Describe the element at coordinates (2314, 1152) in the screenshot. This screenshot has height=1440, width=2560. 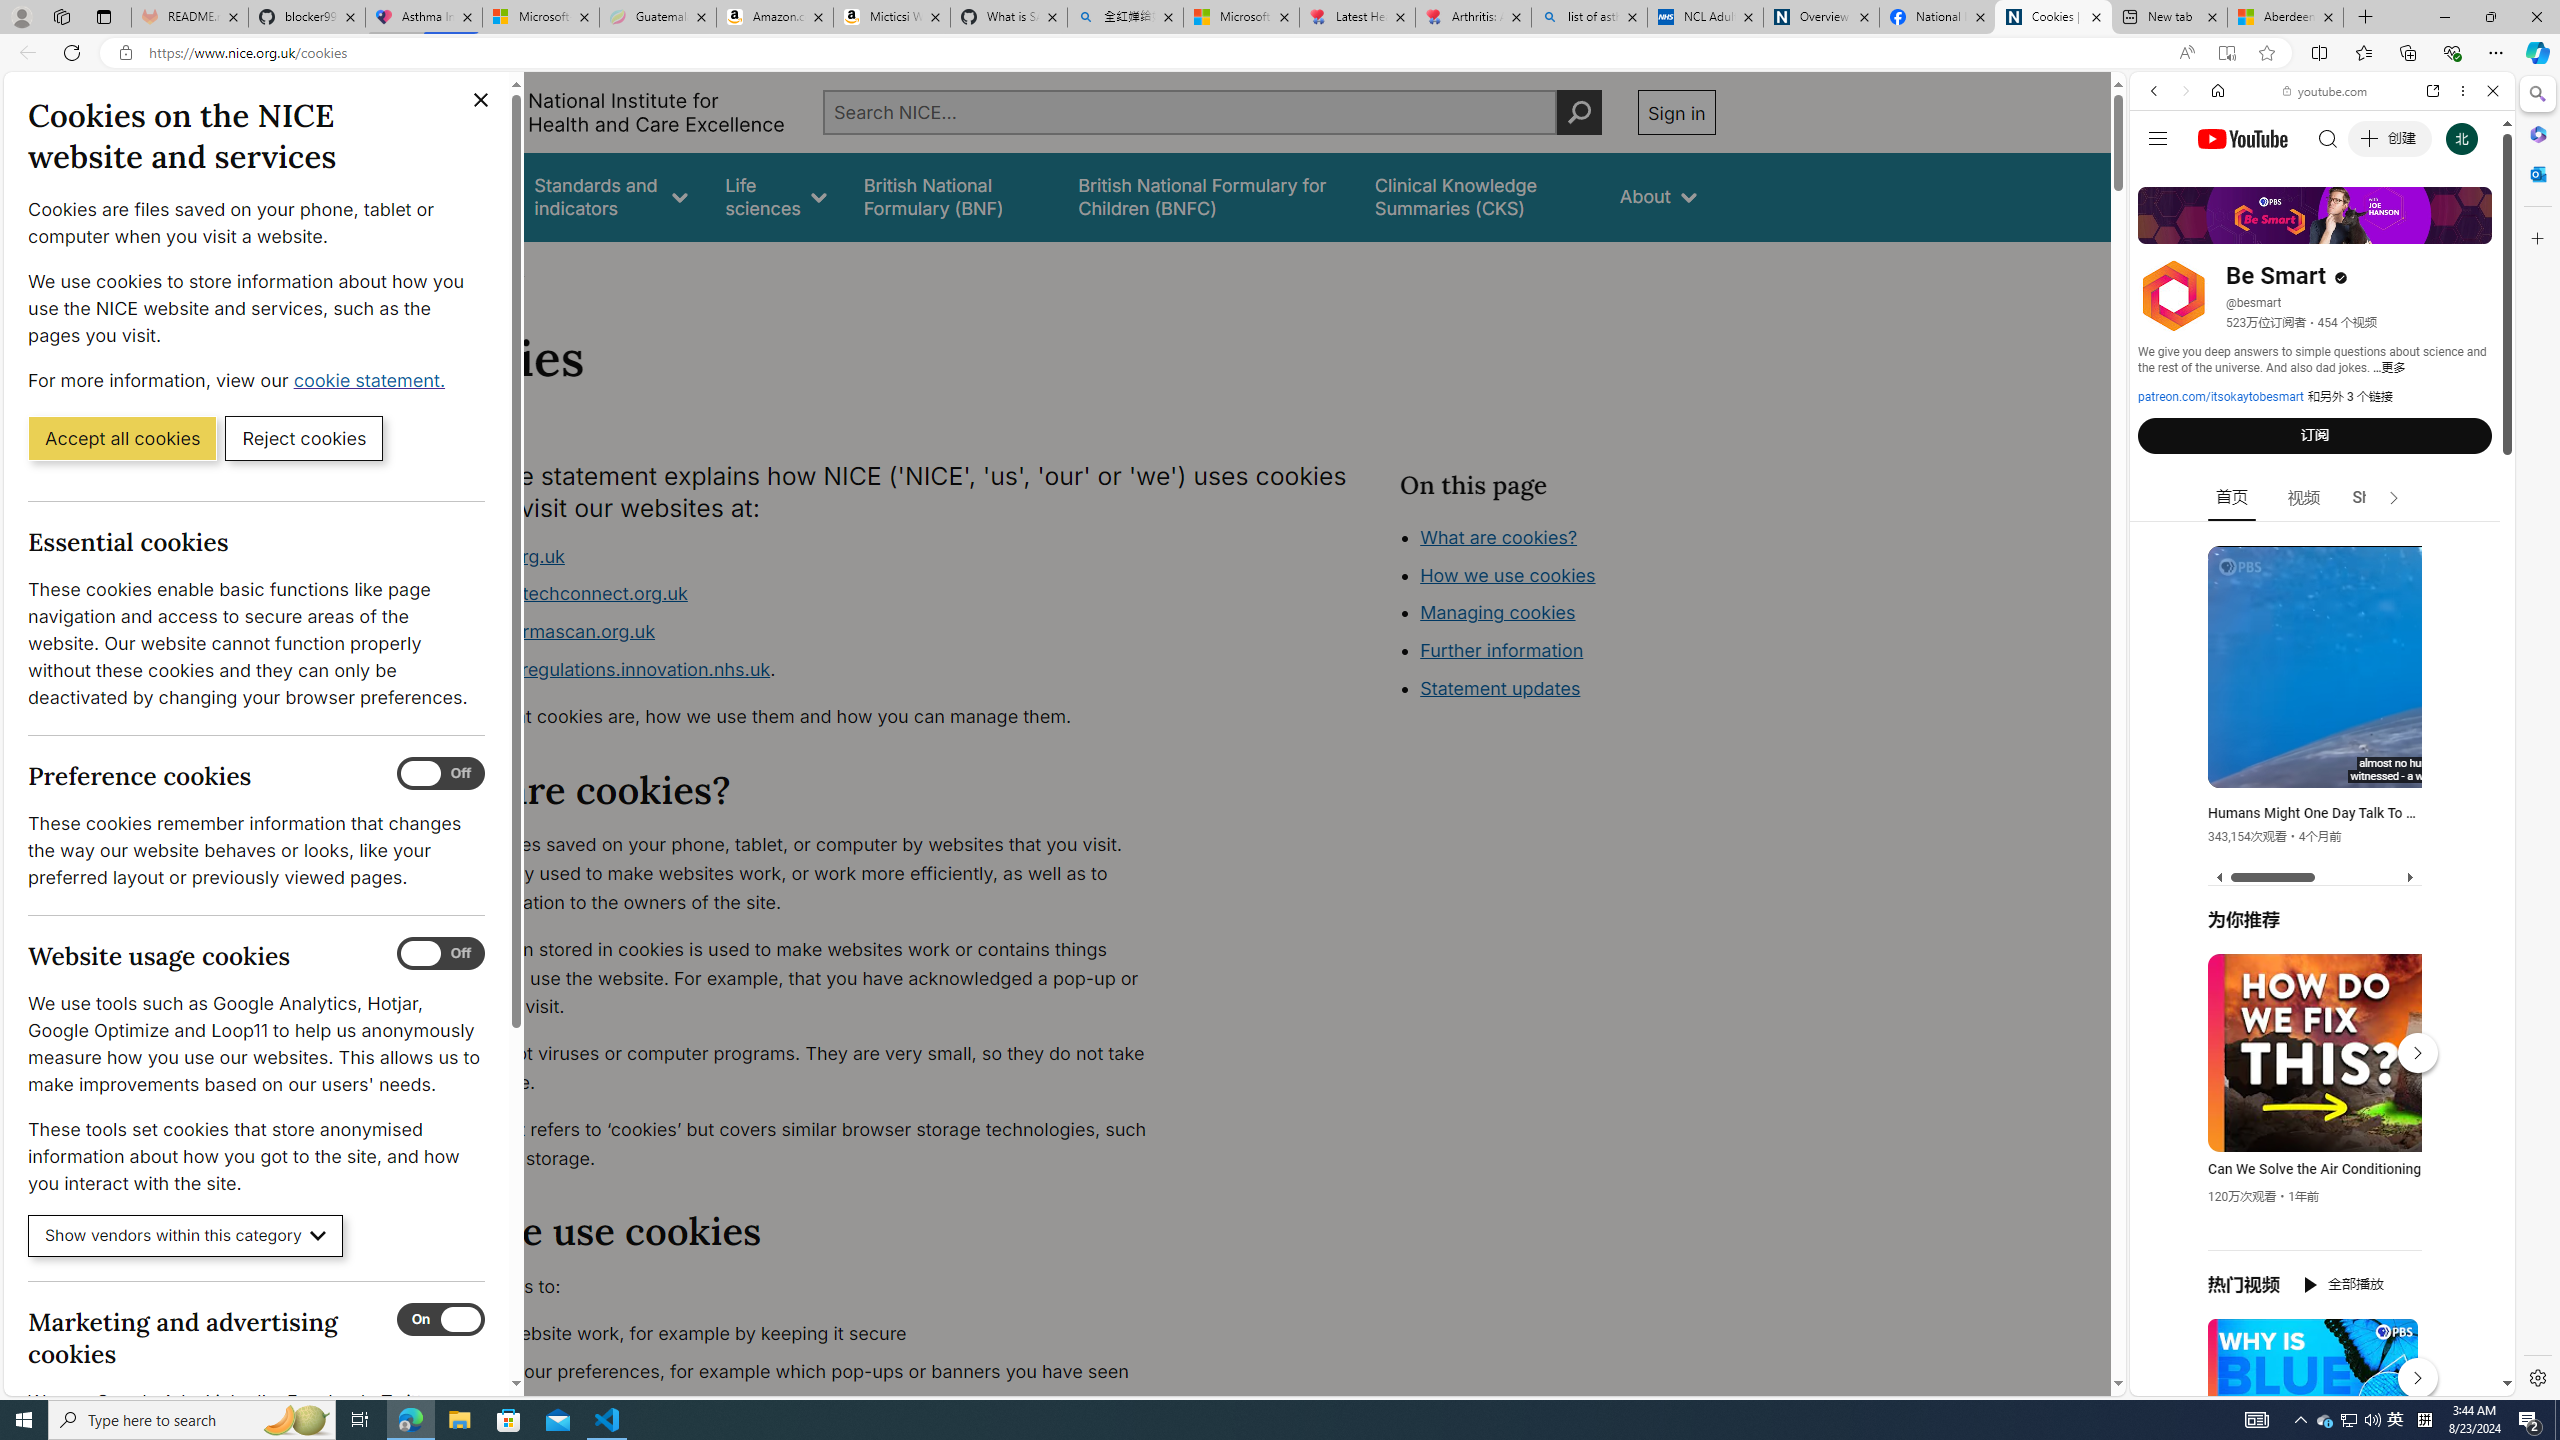
I see `YouTube` at that location.